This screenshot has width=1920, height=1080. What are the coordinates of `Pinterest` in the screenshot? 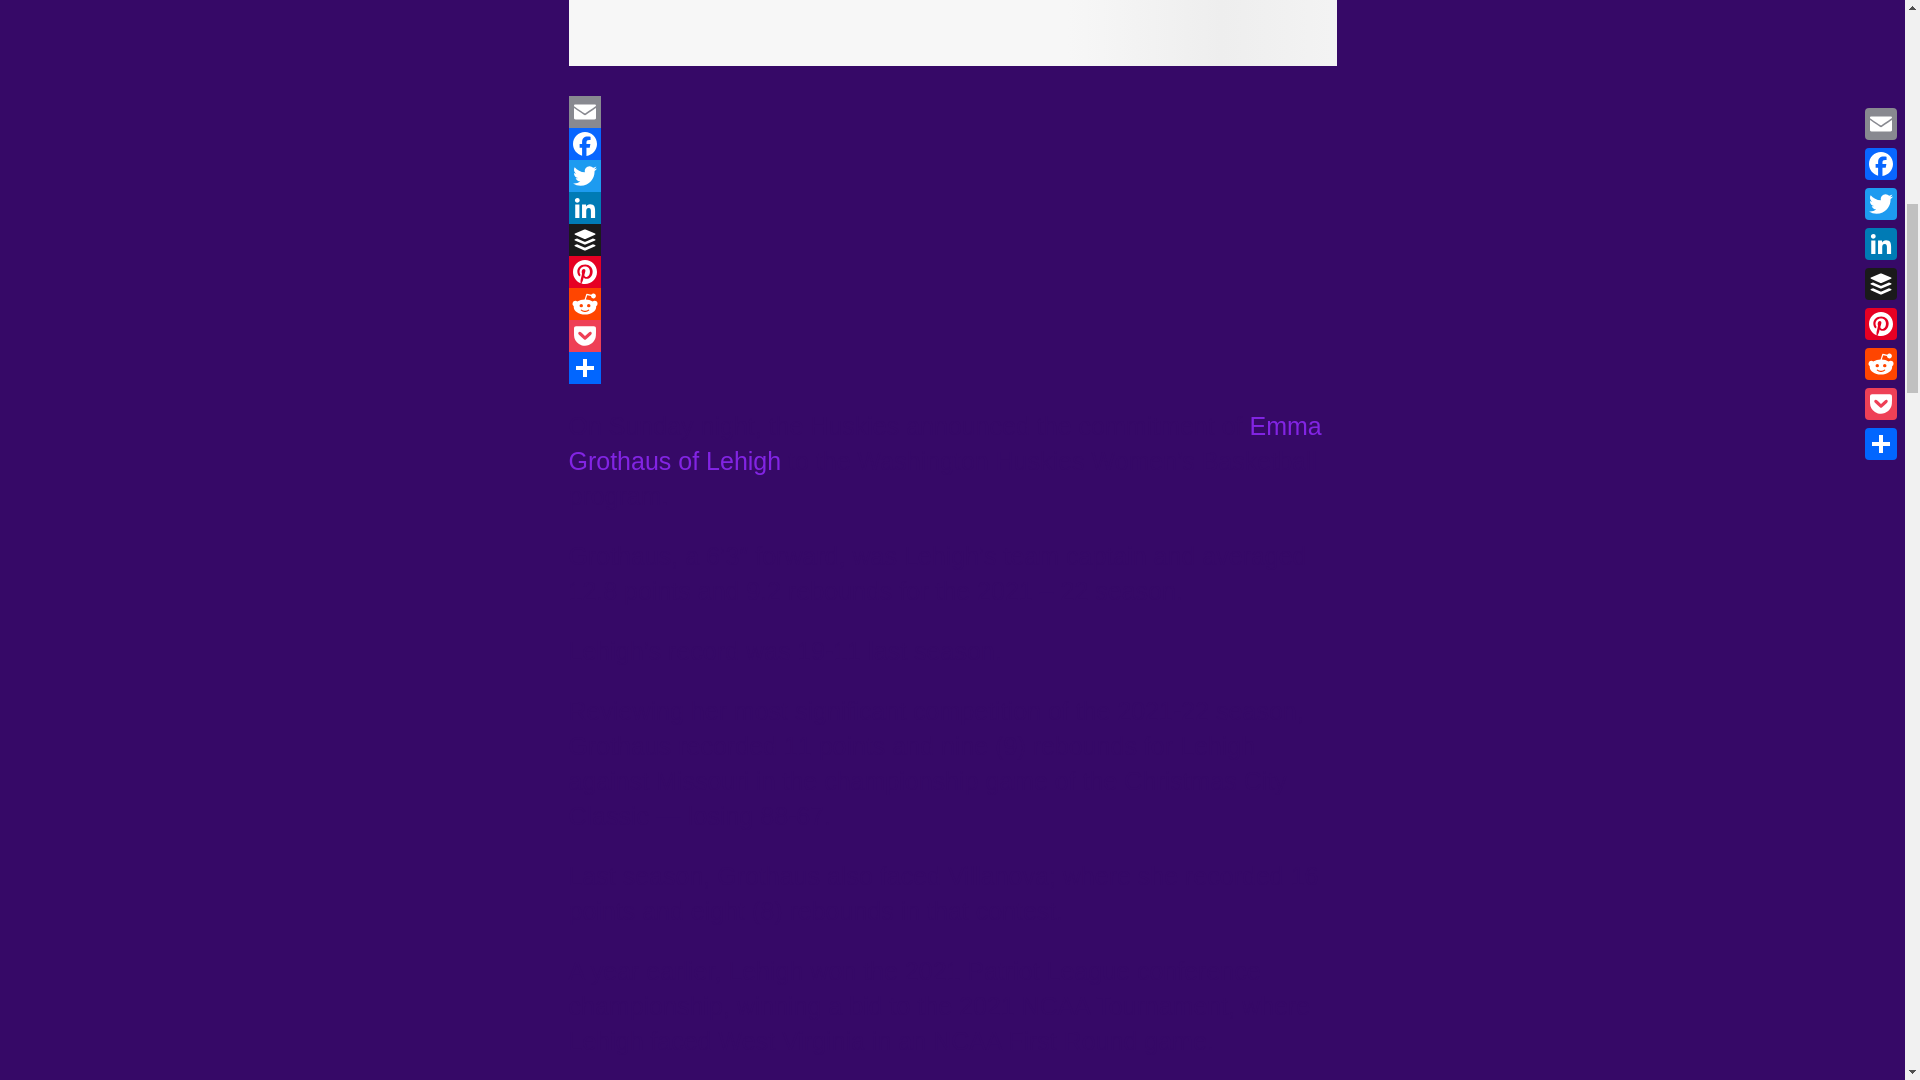 It's located at (952, 272).